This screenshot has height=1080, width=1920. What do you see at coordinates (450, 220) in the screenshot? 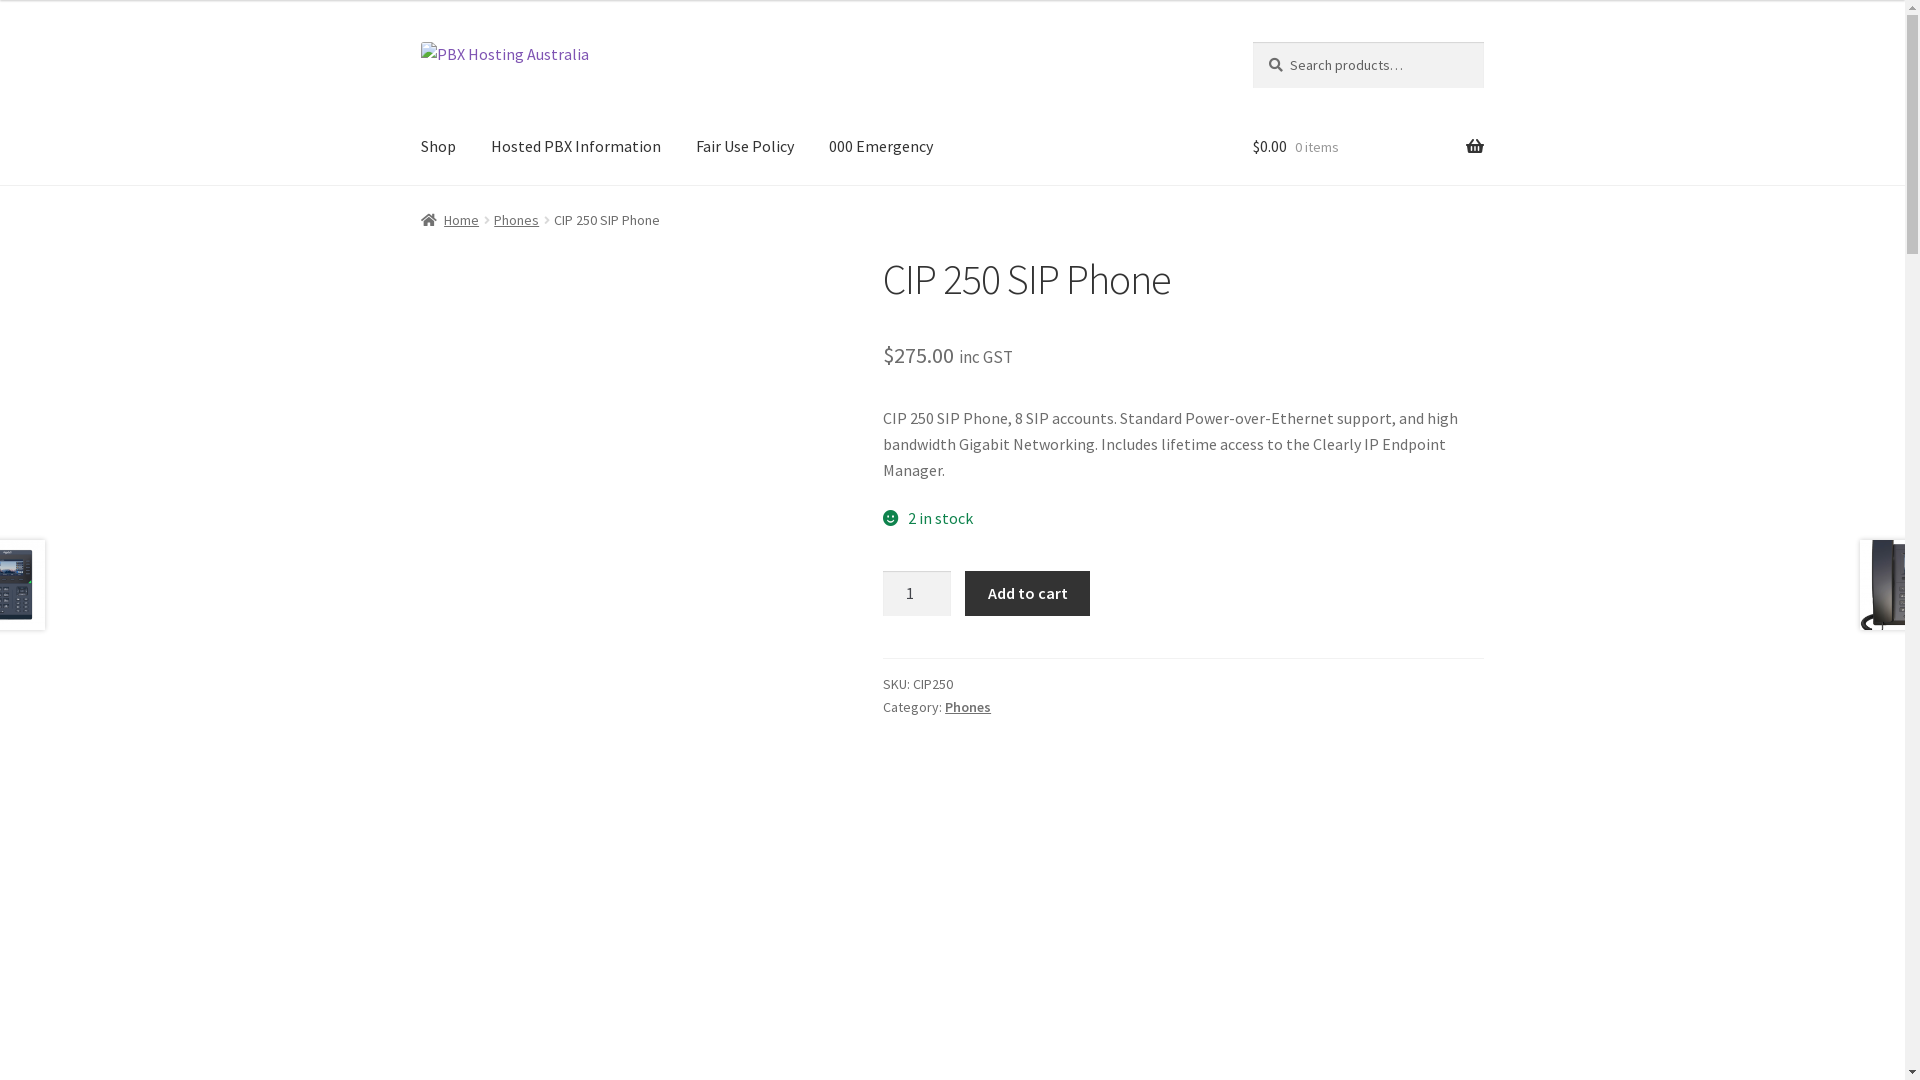
I see `Home` at bounding box center [450, 220].